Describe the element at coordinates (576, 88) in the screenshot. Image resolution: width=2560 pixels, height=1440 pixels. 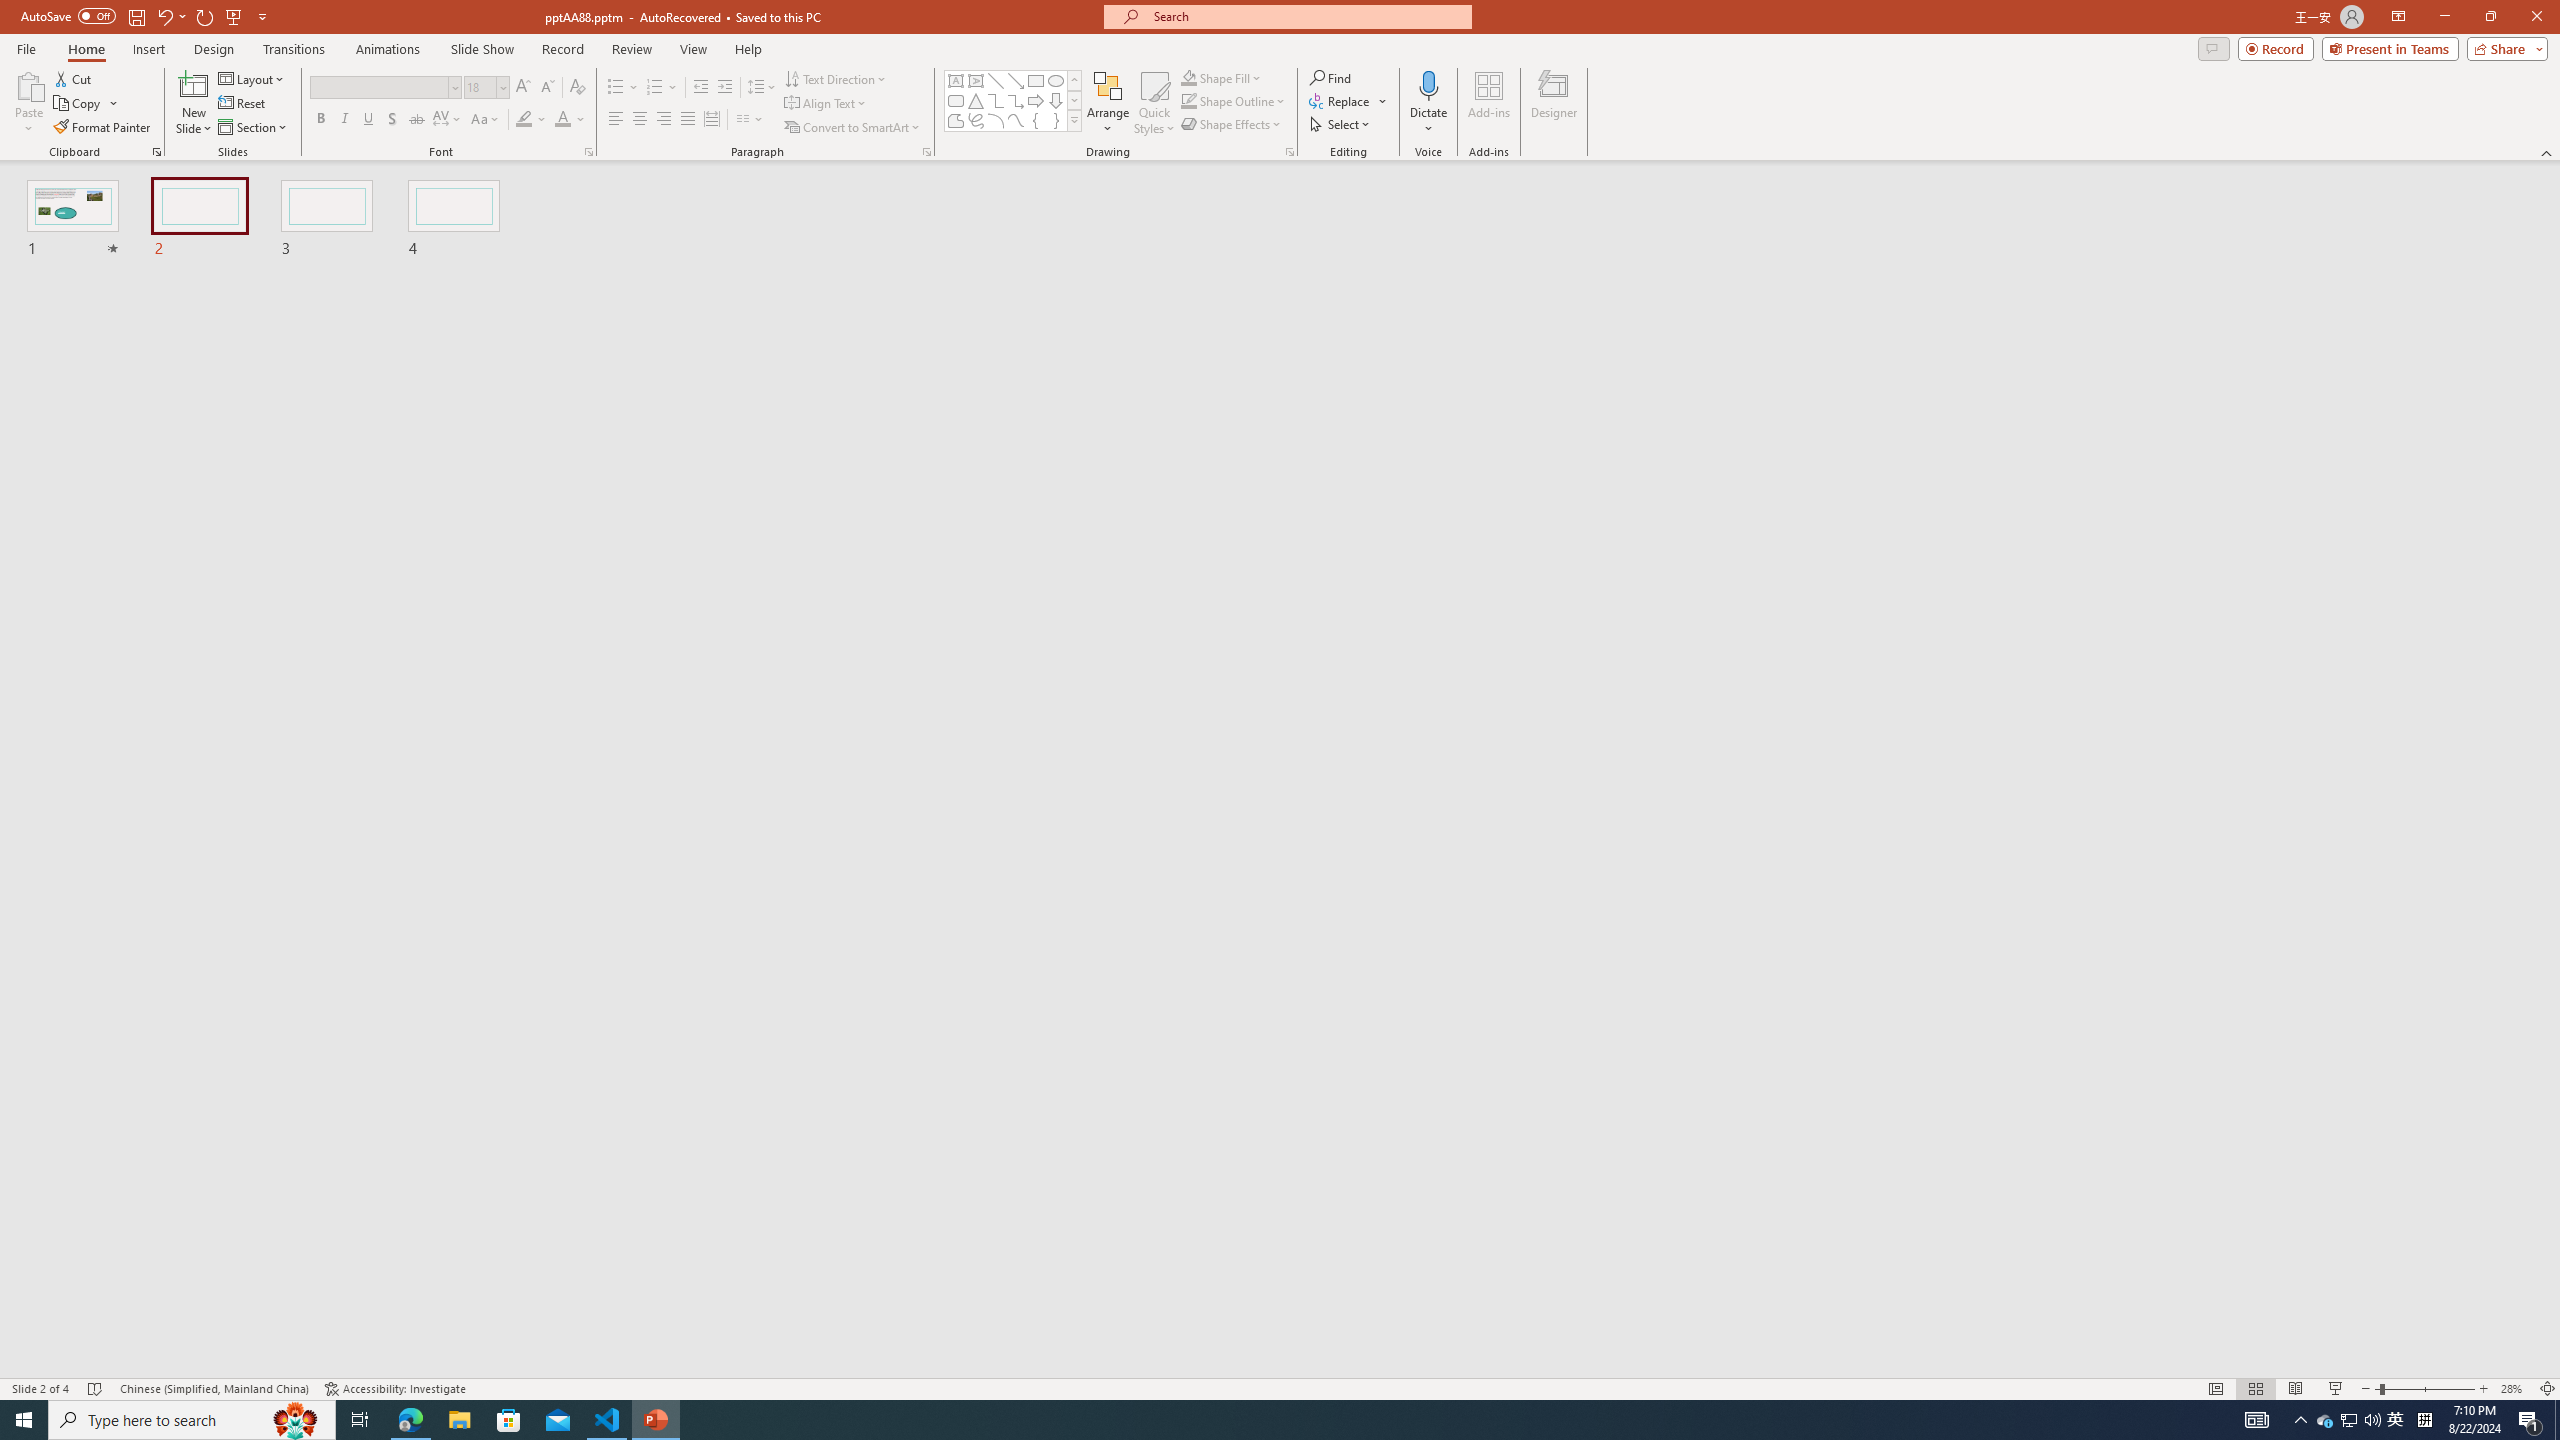
I see `Clear Formatting` at that location.